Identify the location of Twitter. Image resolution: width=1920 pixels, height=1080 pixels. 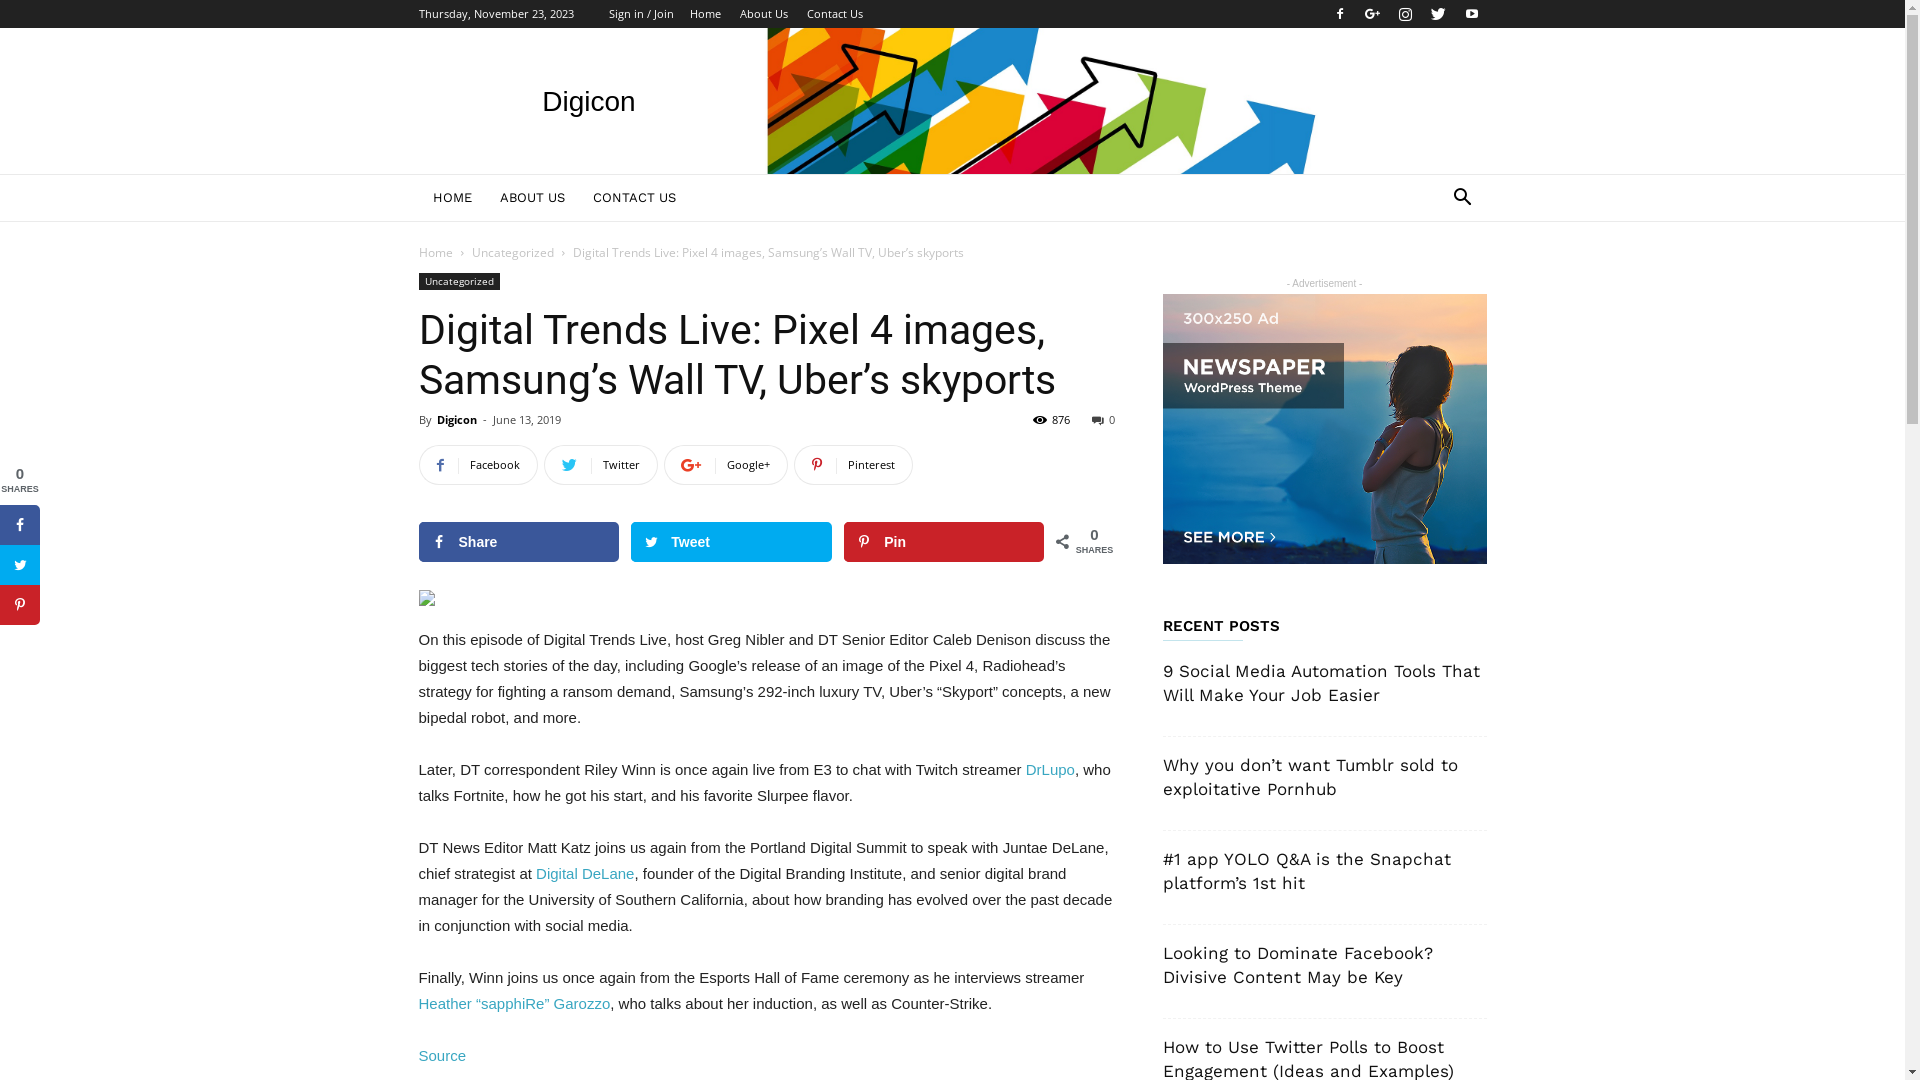
(601, 465).